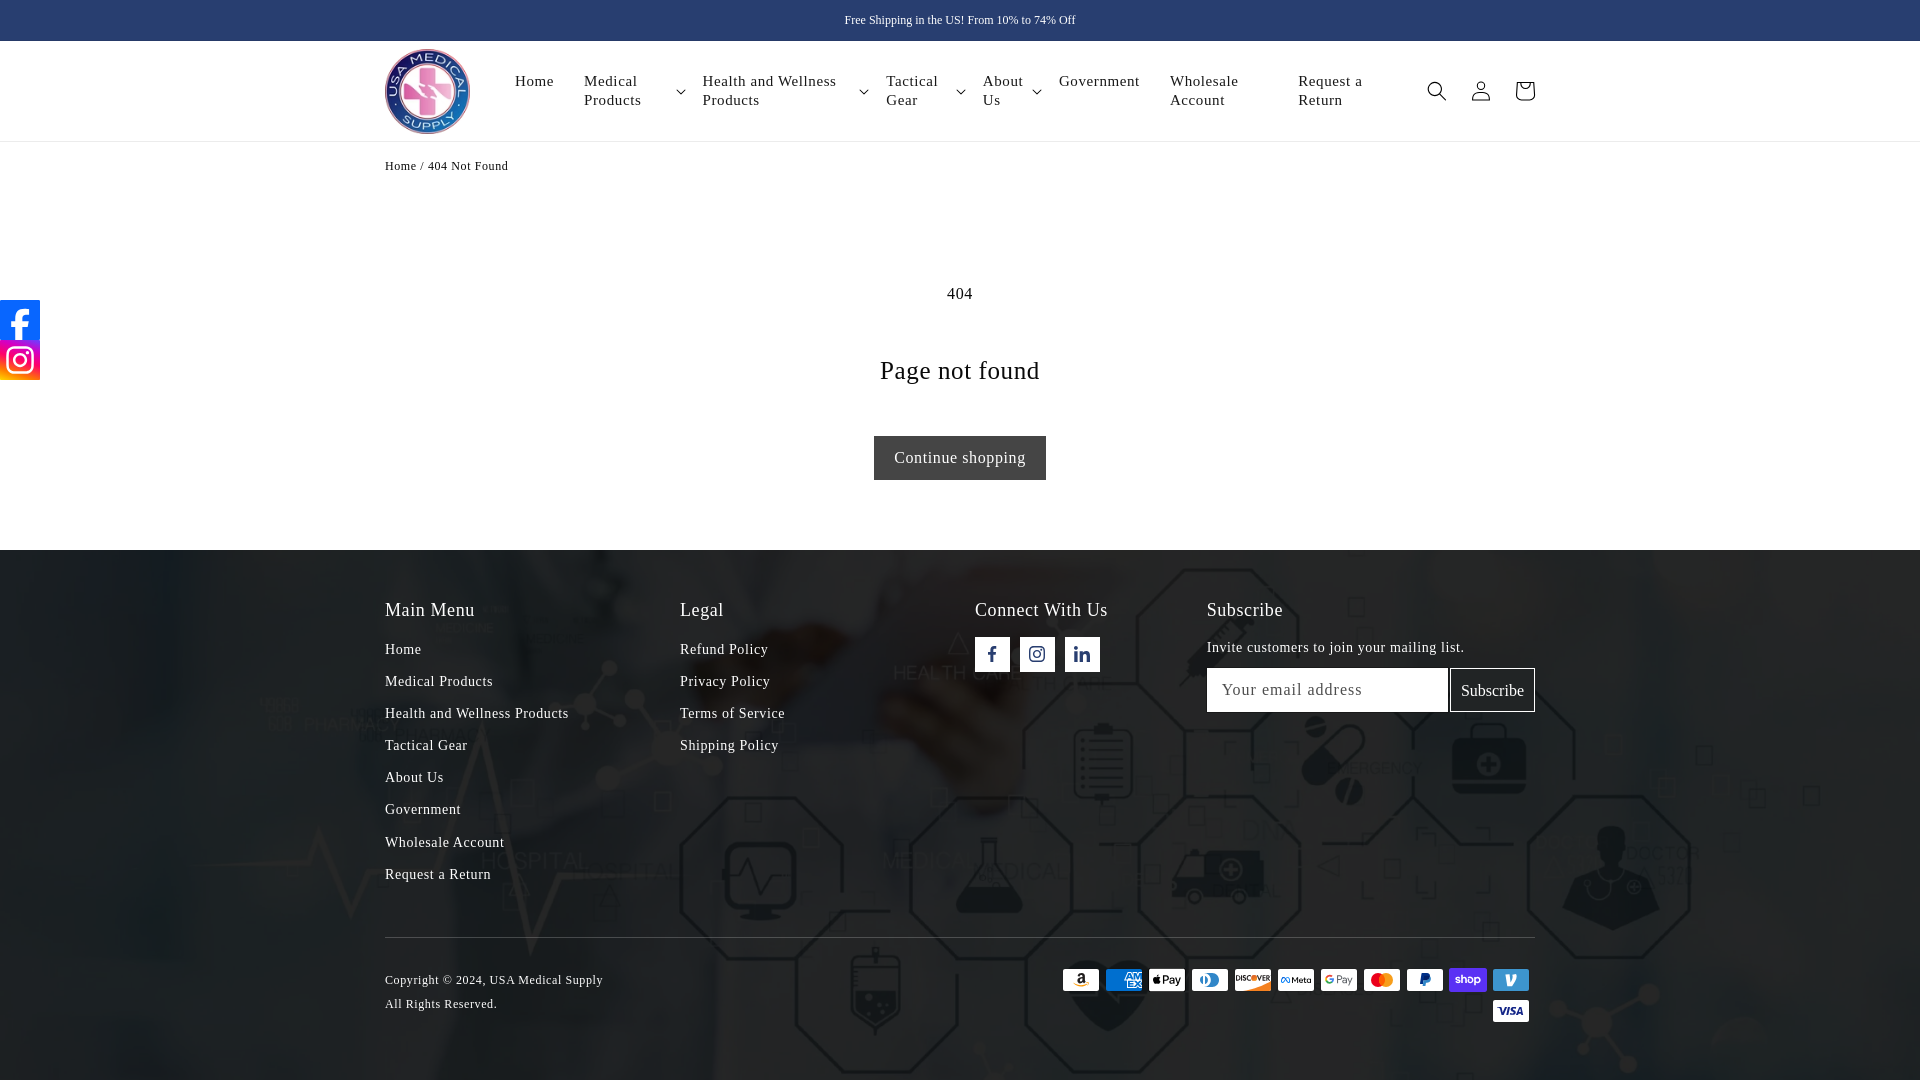 The image size is (1920, 1080). I want to click on Home, so click(546, 80).